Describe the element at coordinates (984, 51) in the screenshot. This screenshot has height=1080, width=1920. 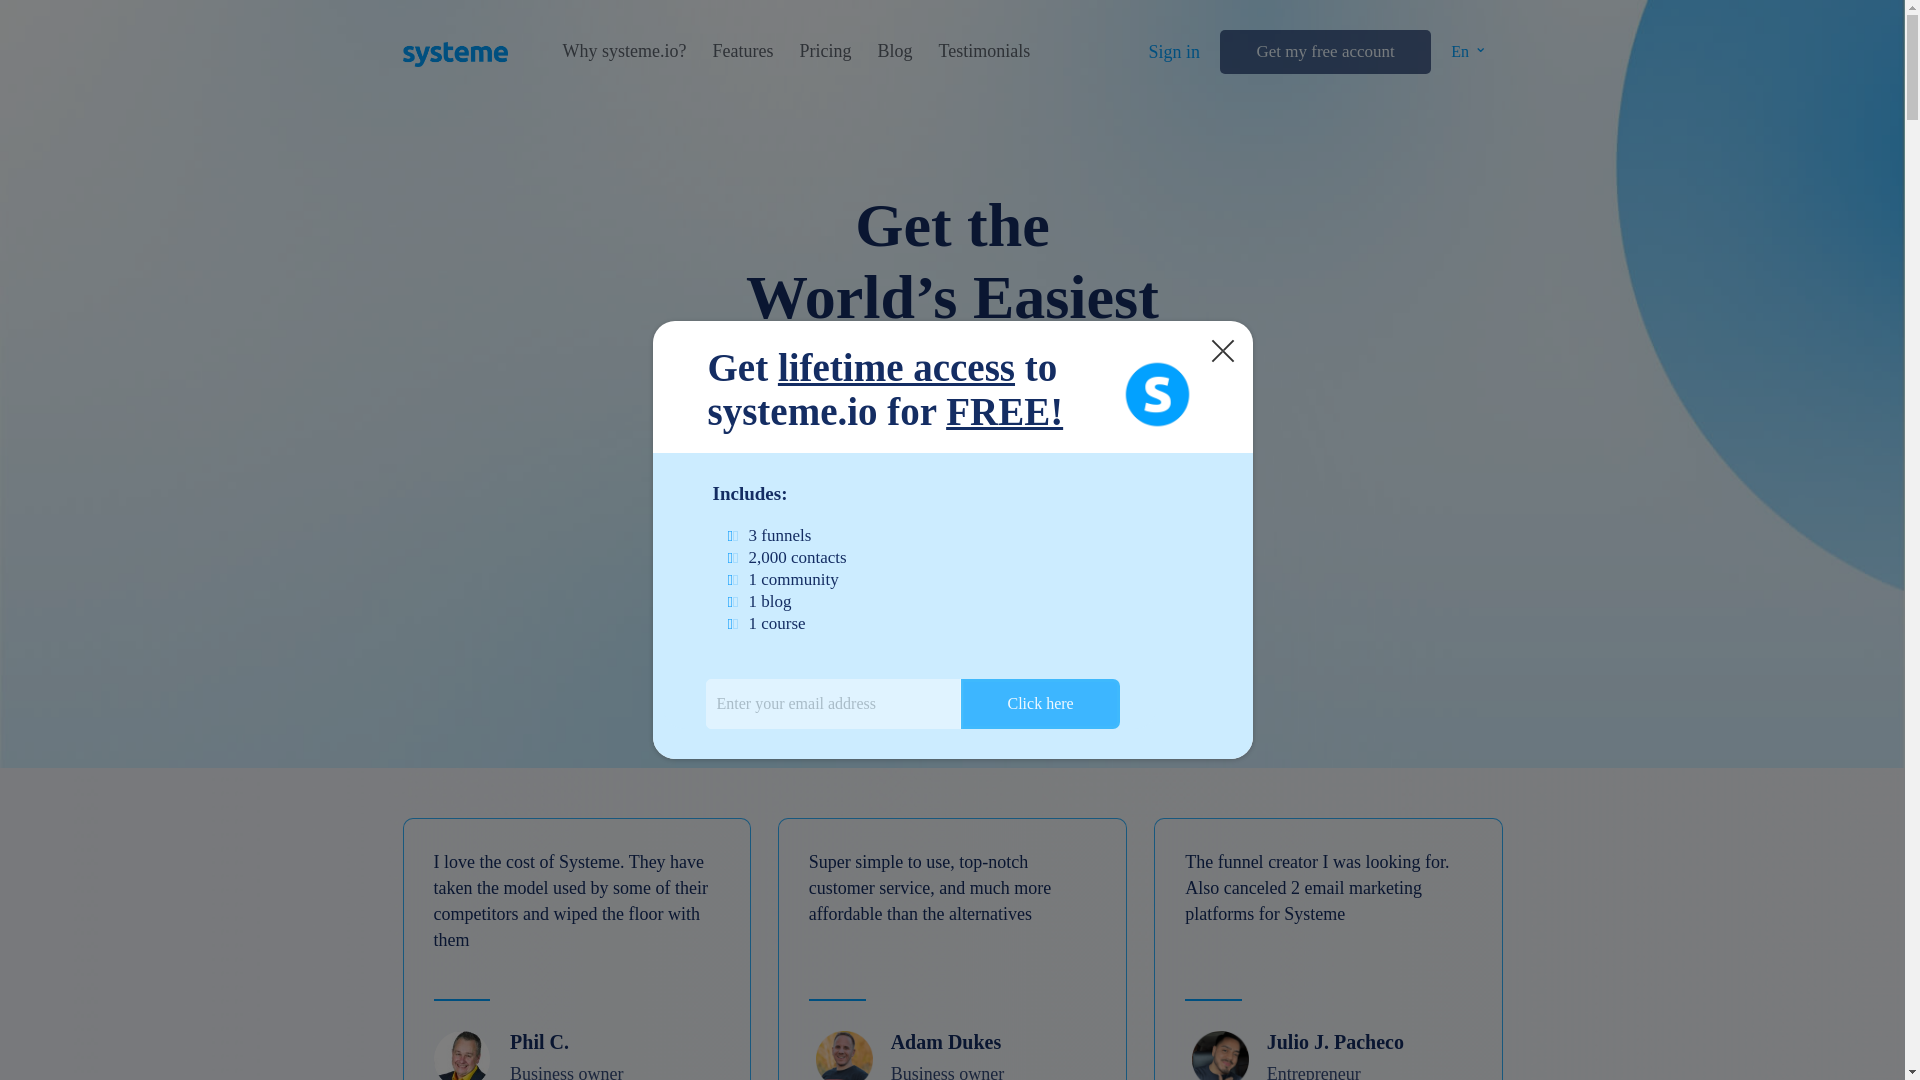
I see `Testimonials` at that location.